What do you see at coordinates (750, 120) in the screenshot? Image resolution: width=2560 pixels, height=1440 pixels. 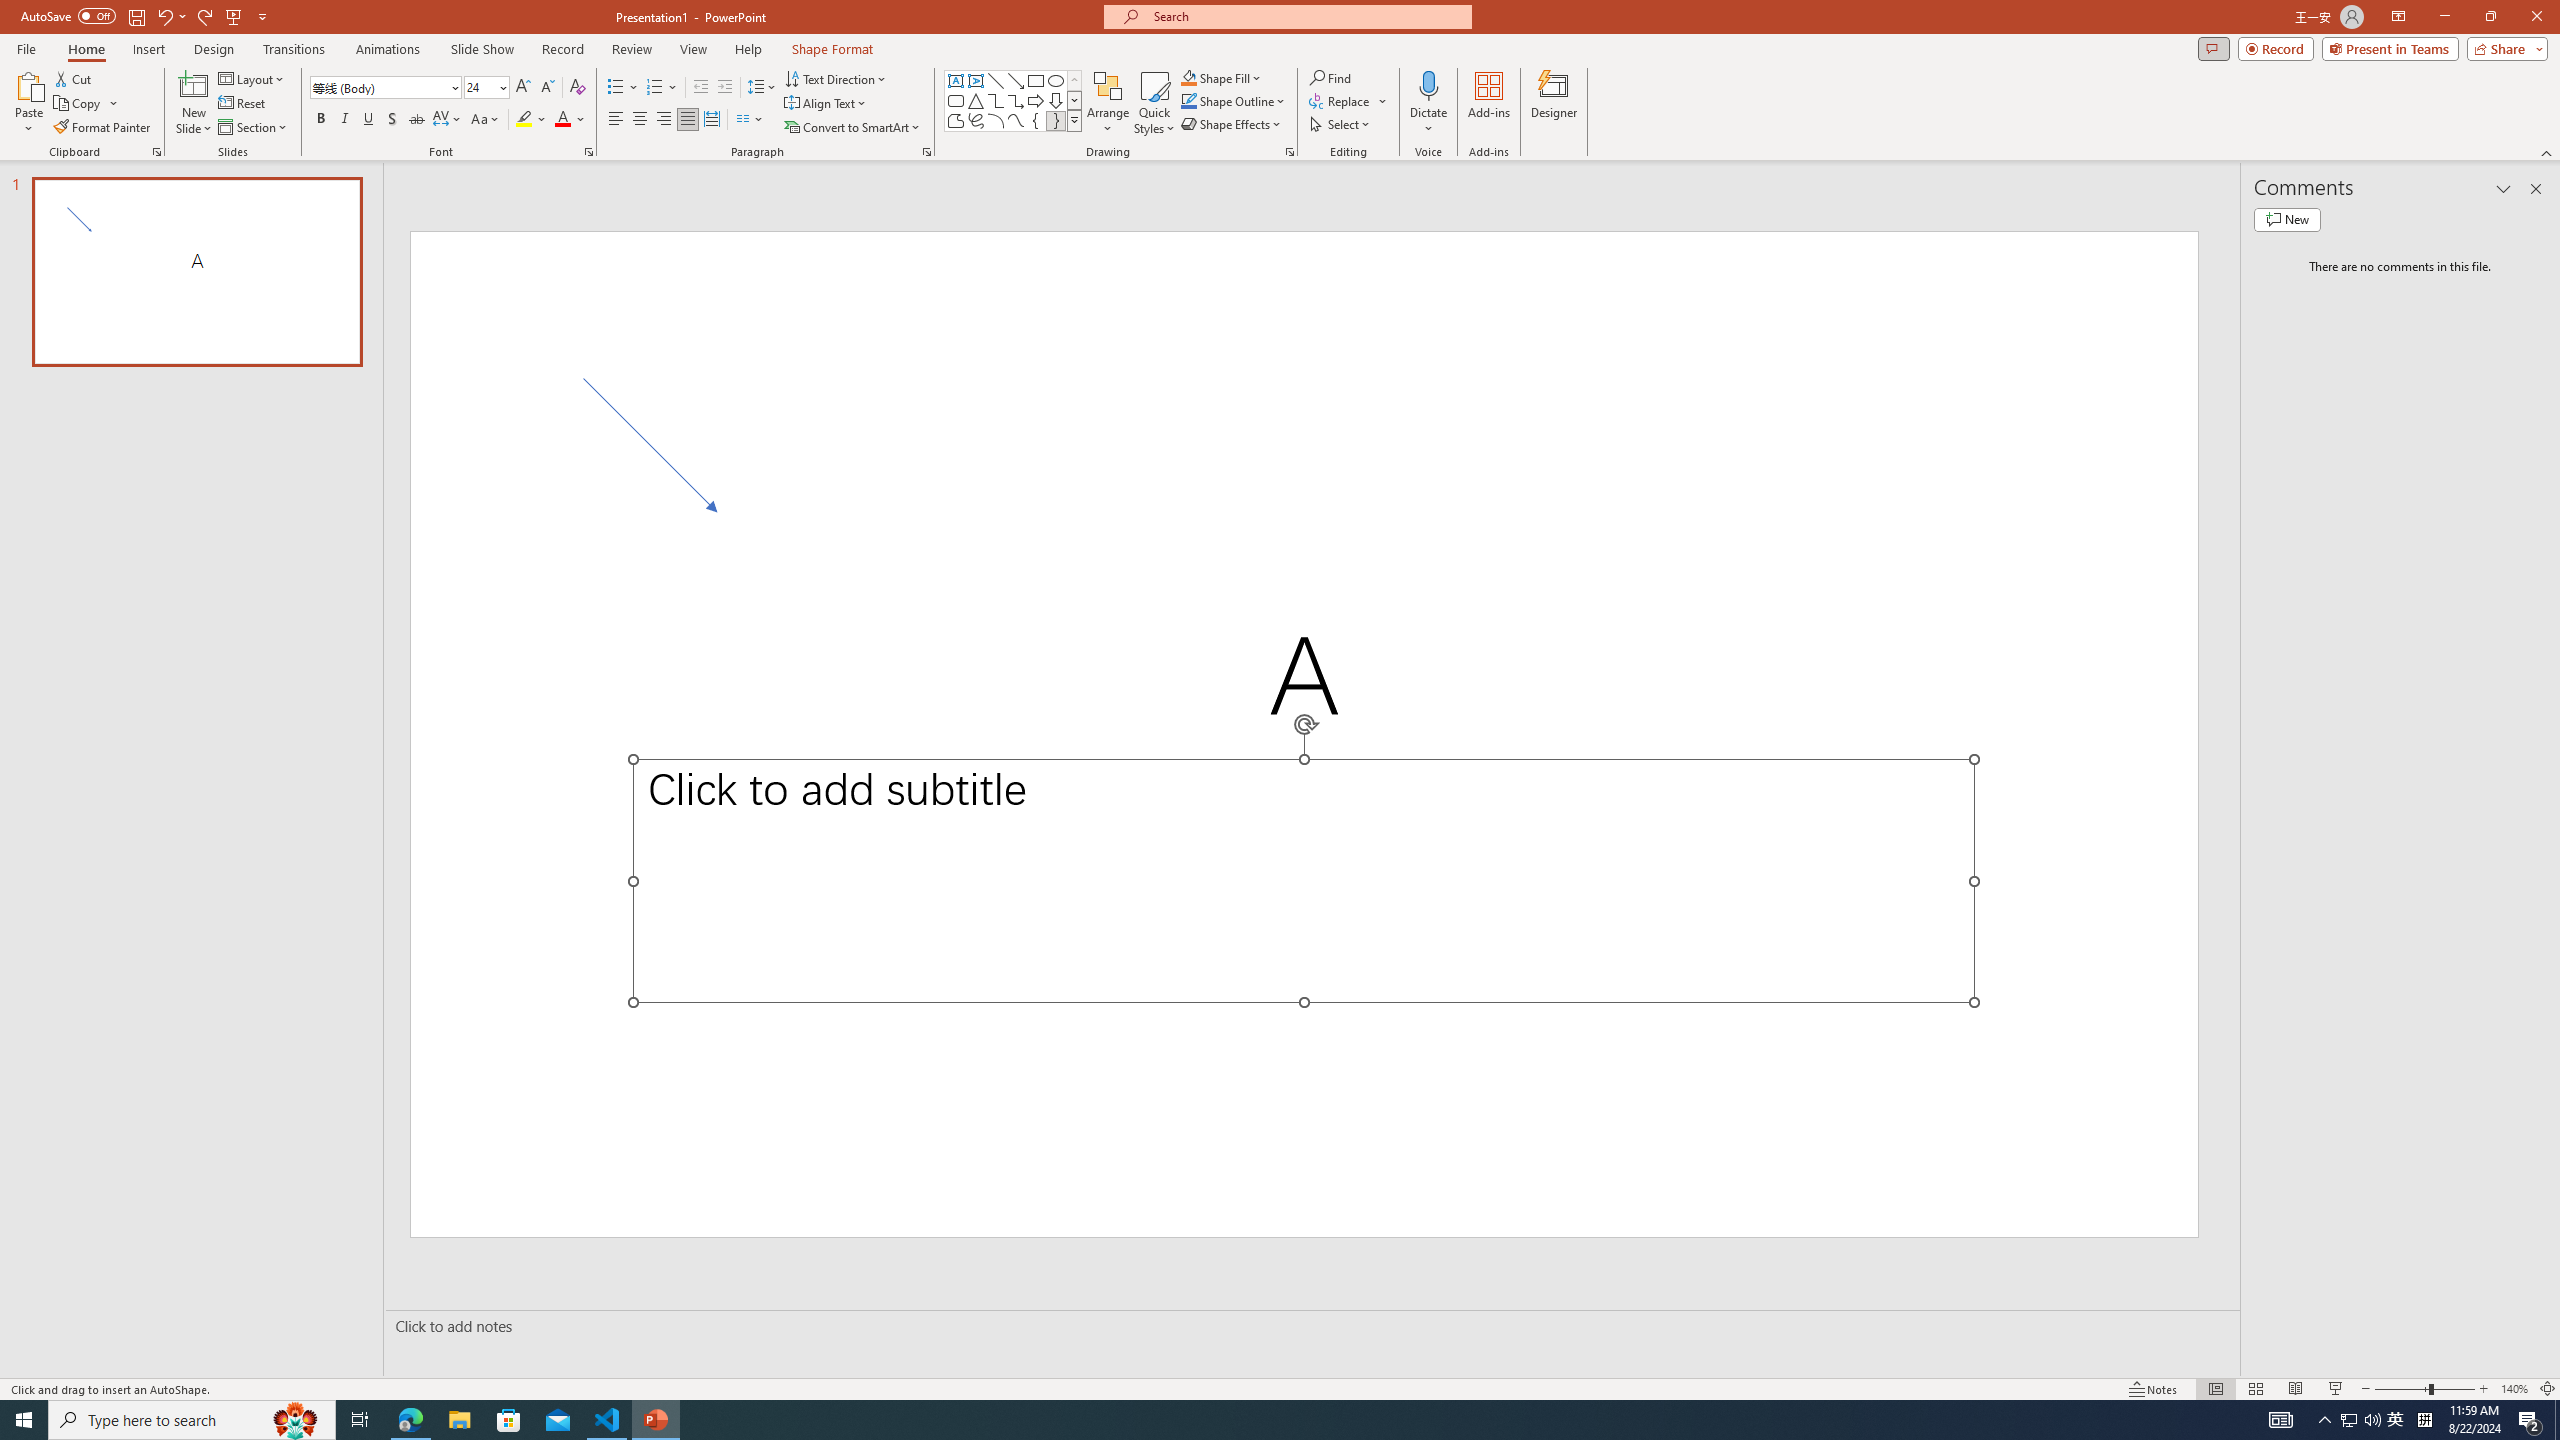 I see `Columns` at bounding box center [750, 120].